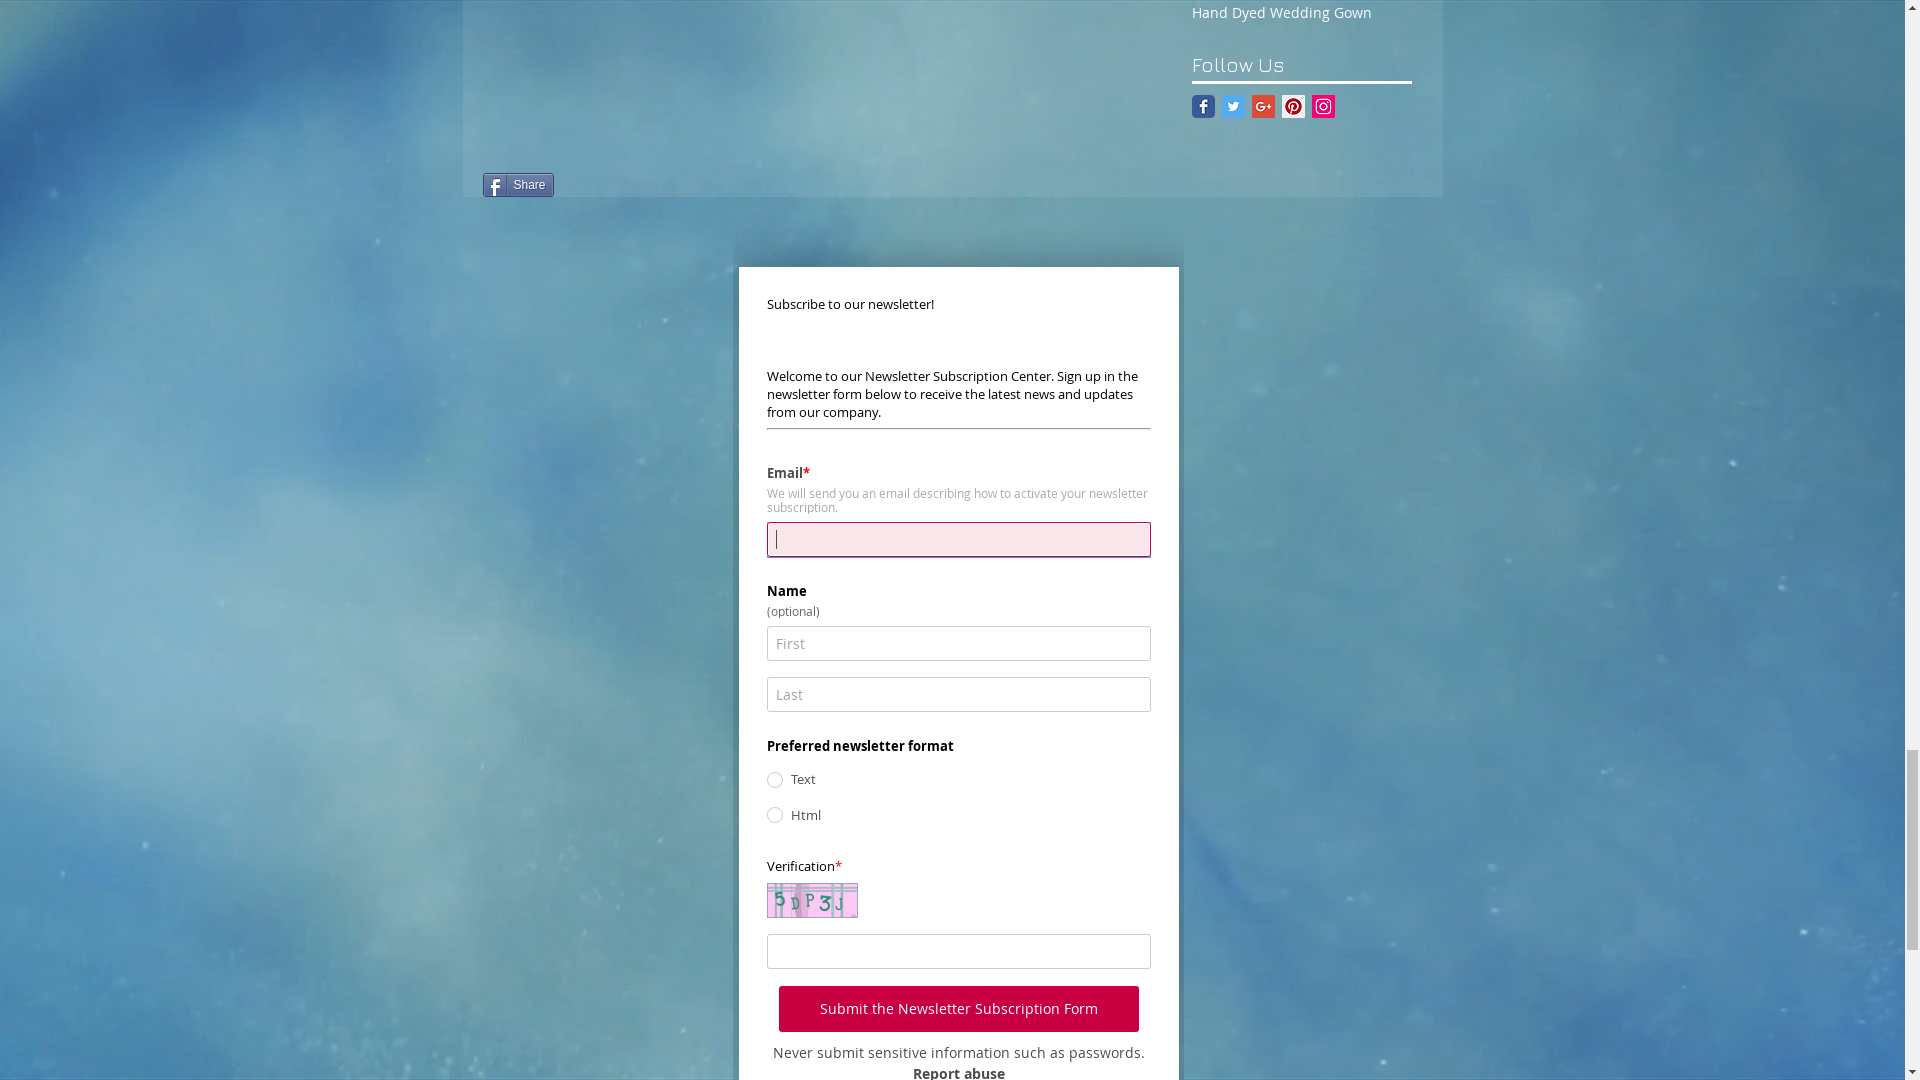 Image resolution: width=1920 pixels, height=1080 pixels. Describe the element at coordinates (1326, 818) in the screenshot. I see `Romantic Bridal Gowns` at that location.